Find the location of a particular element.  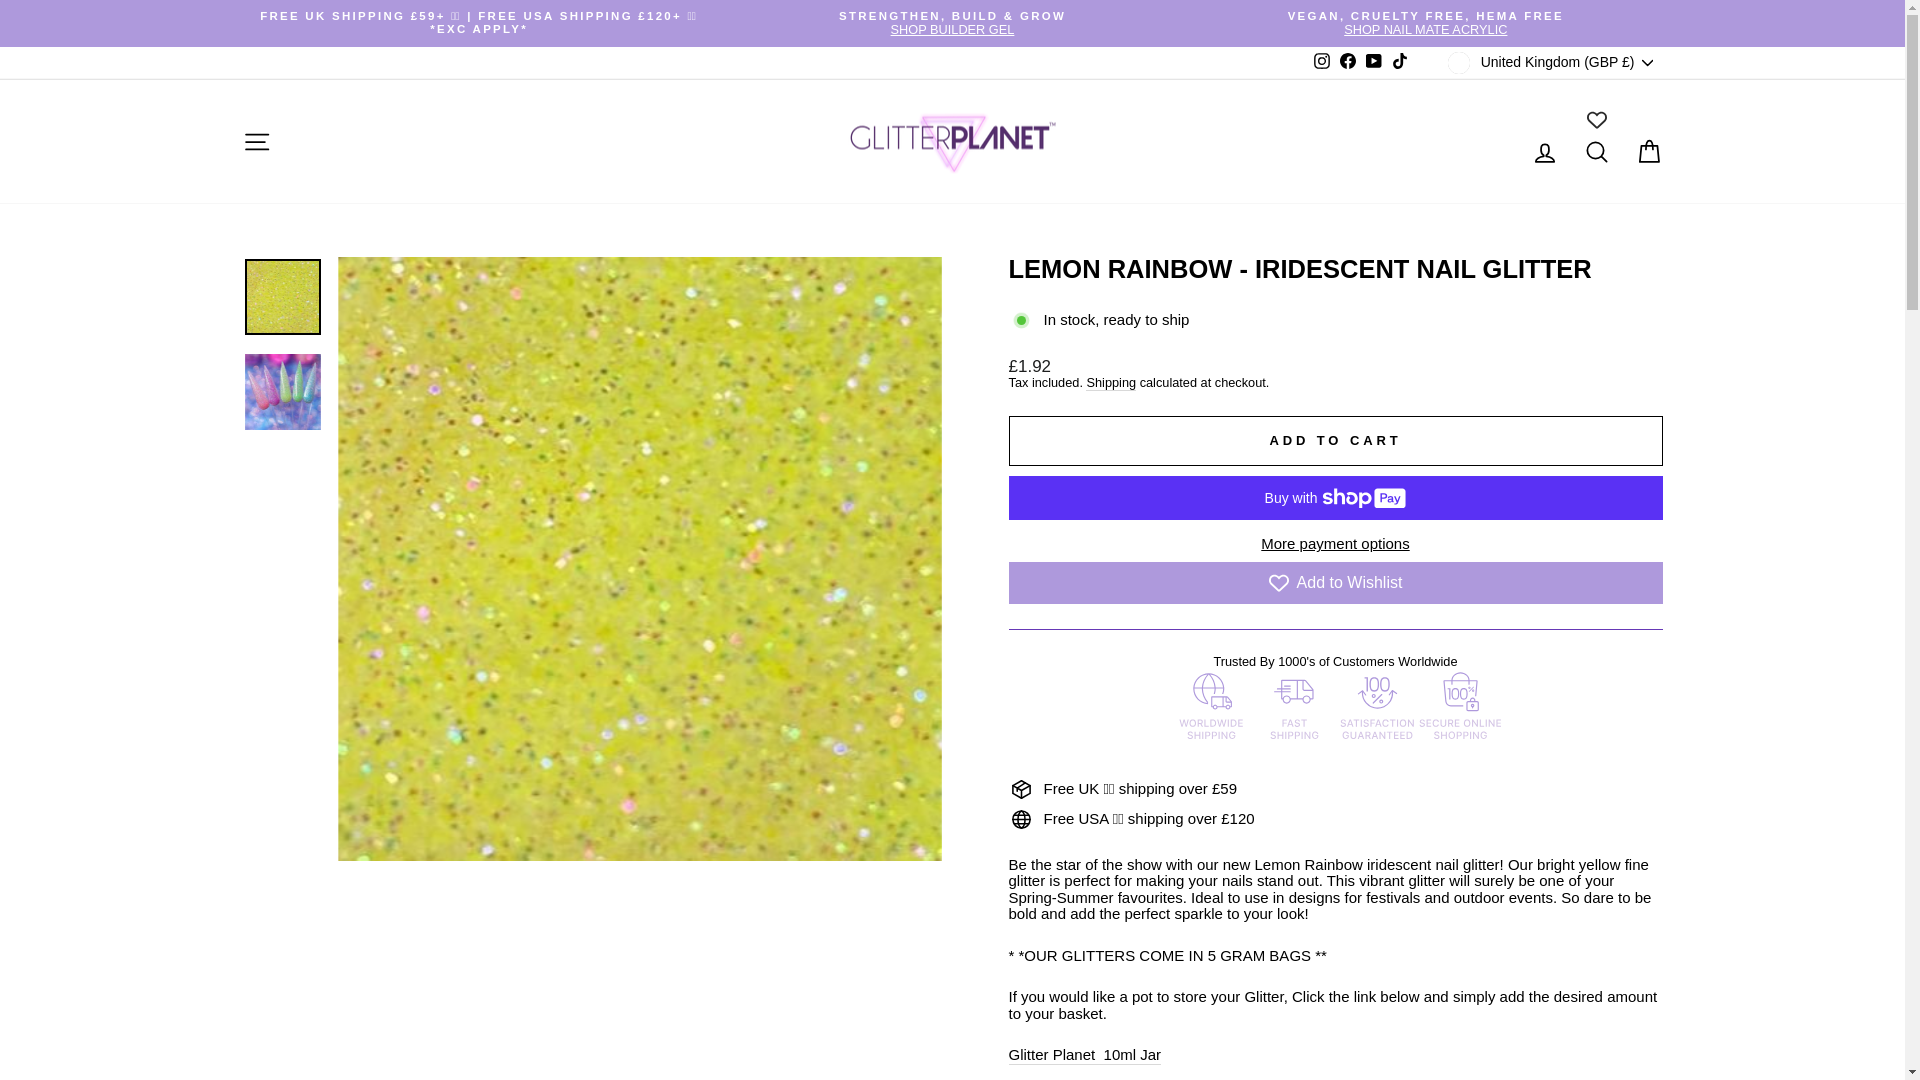

instagram is located at coordinates (1322, 60).